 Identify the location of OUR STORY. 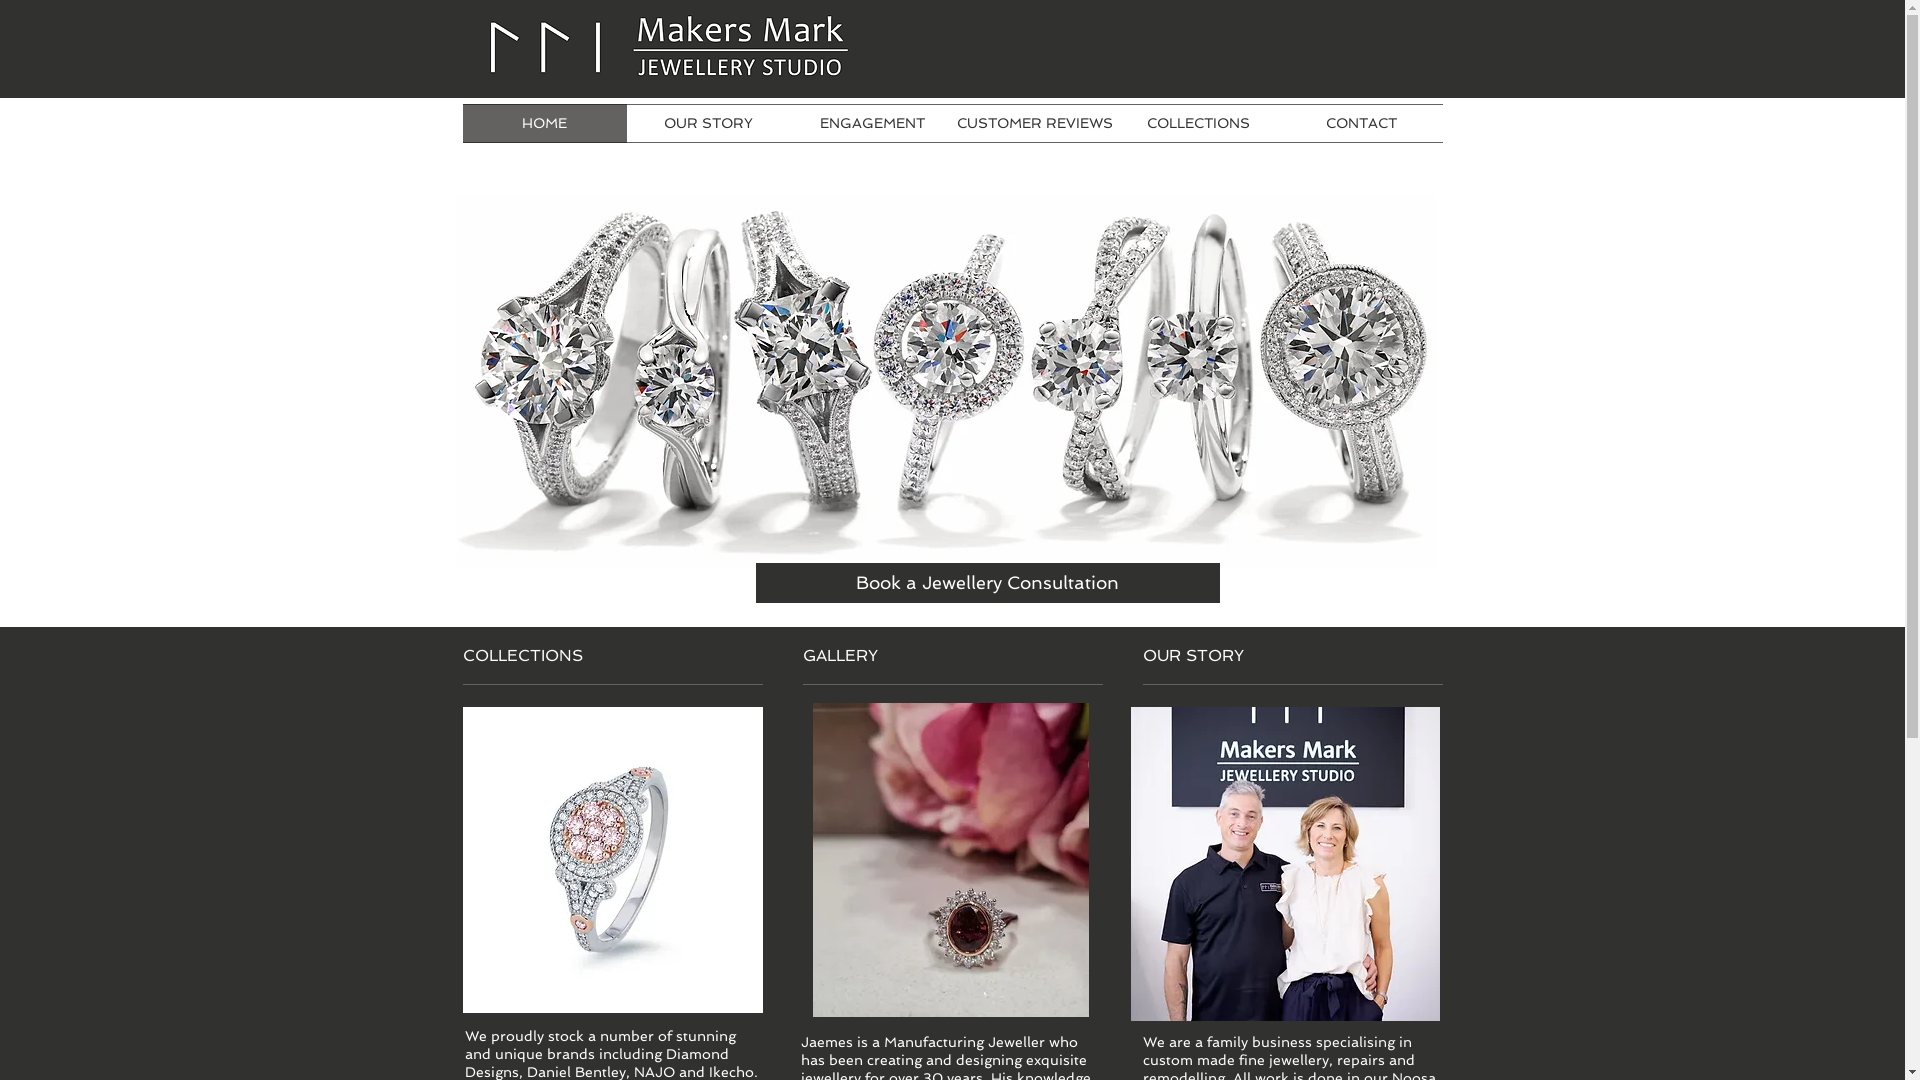
(708, 124).